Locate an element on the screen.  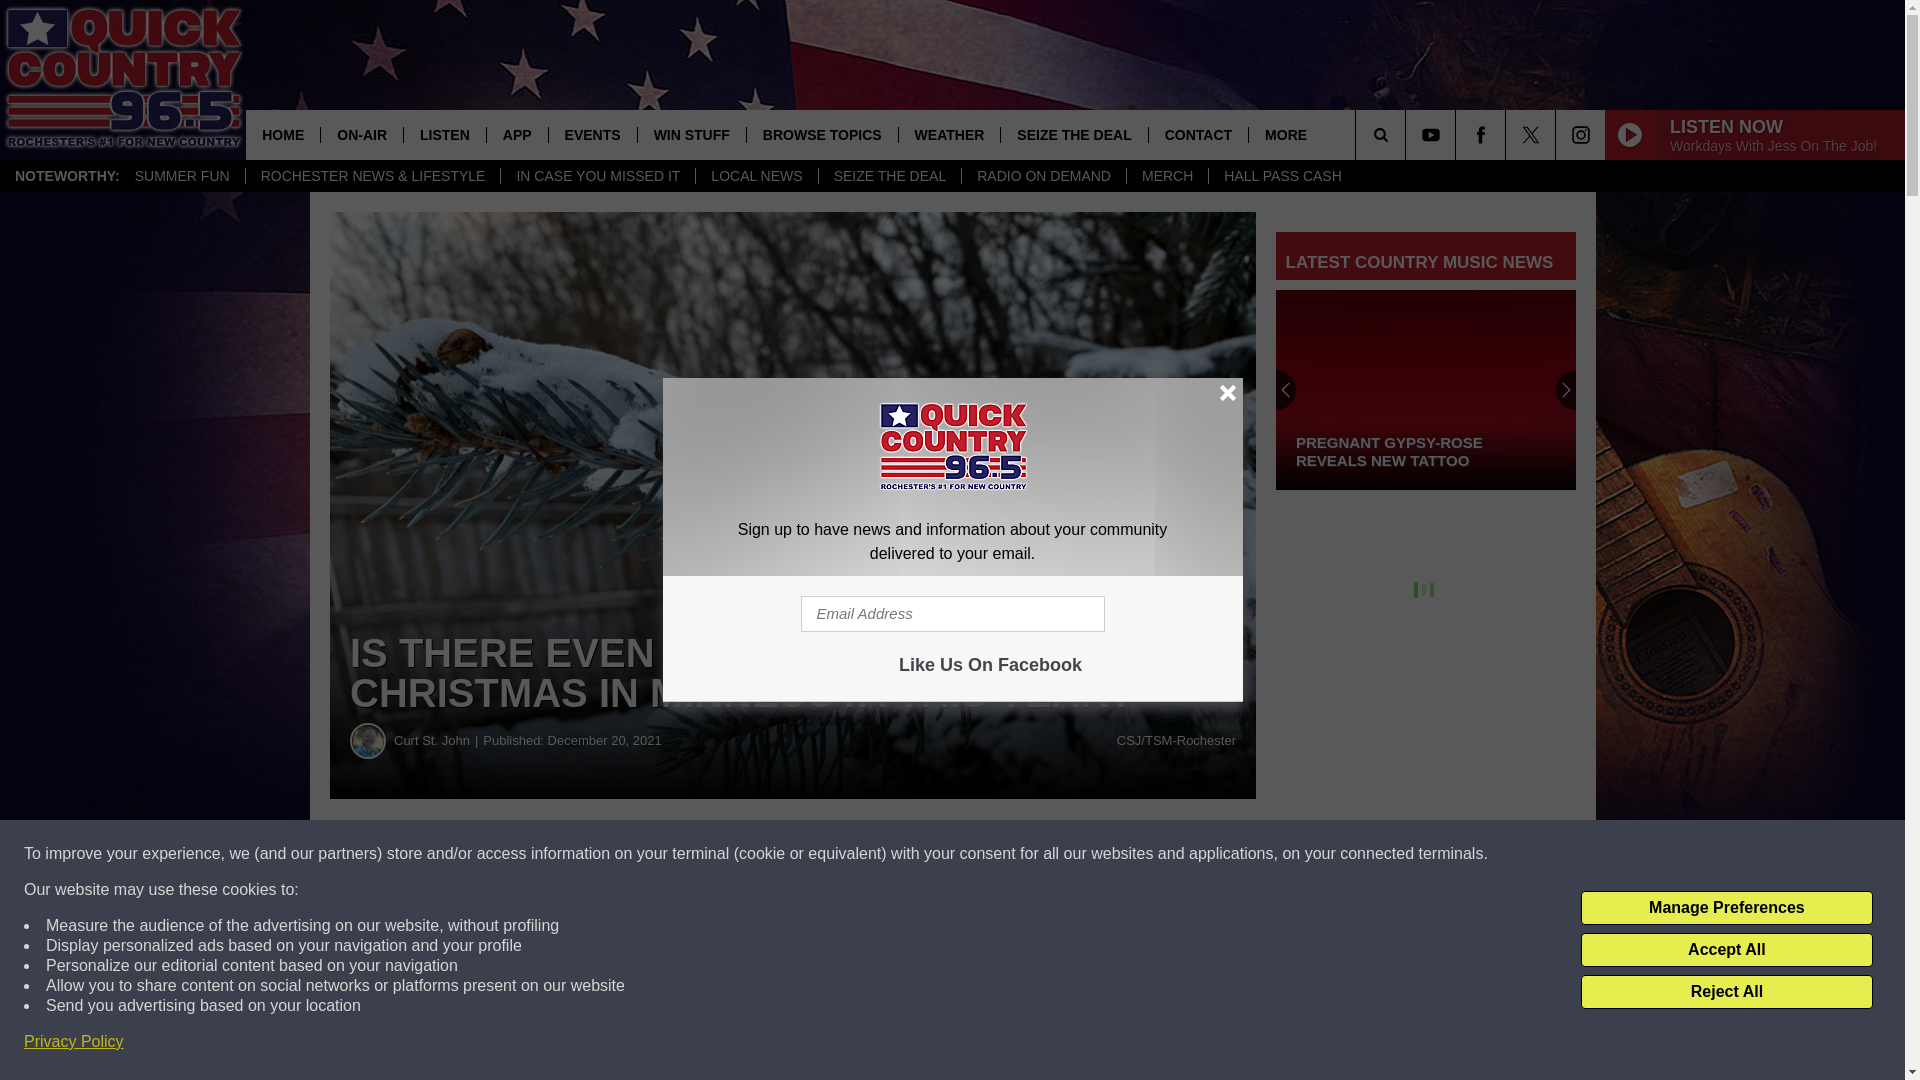
Share on Facebook is located at coordinates (608, 854).